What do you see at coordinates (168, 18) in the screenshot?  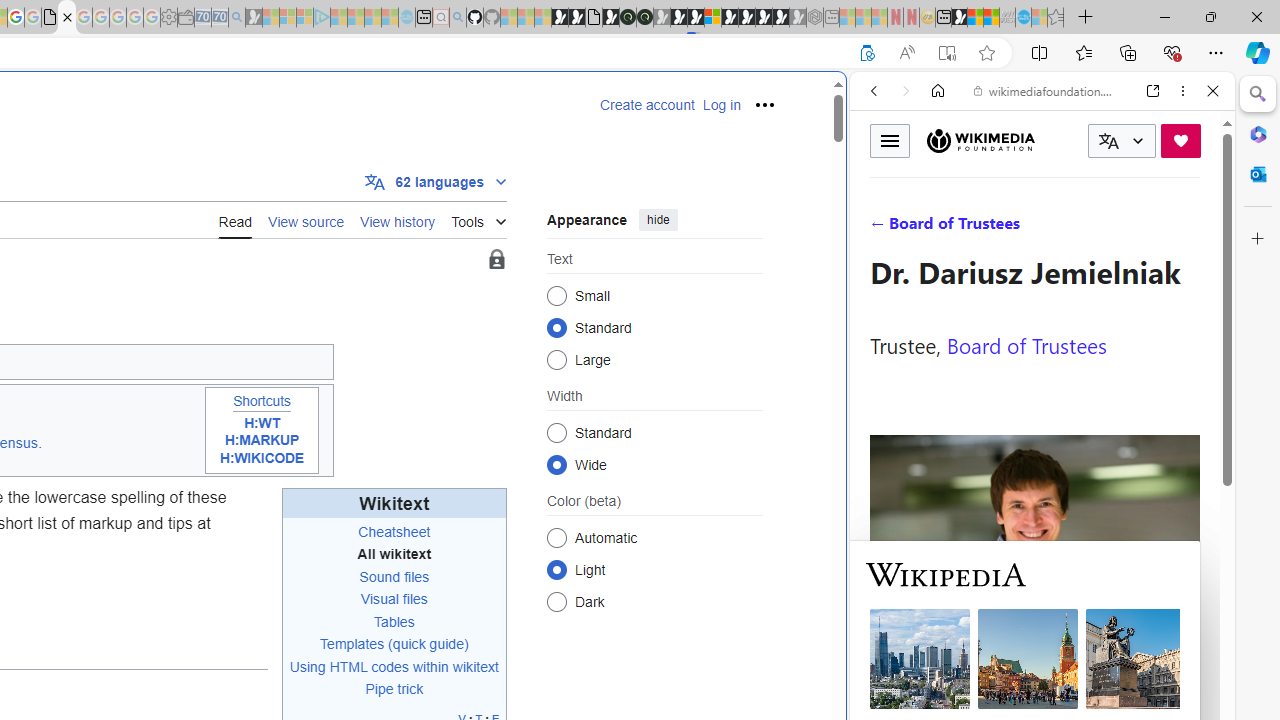 I see `Settings - Sleeping` at bounding box center [168, 18].